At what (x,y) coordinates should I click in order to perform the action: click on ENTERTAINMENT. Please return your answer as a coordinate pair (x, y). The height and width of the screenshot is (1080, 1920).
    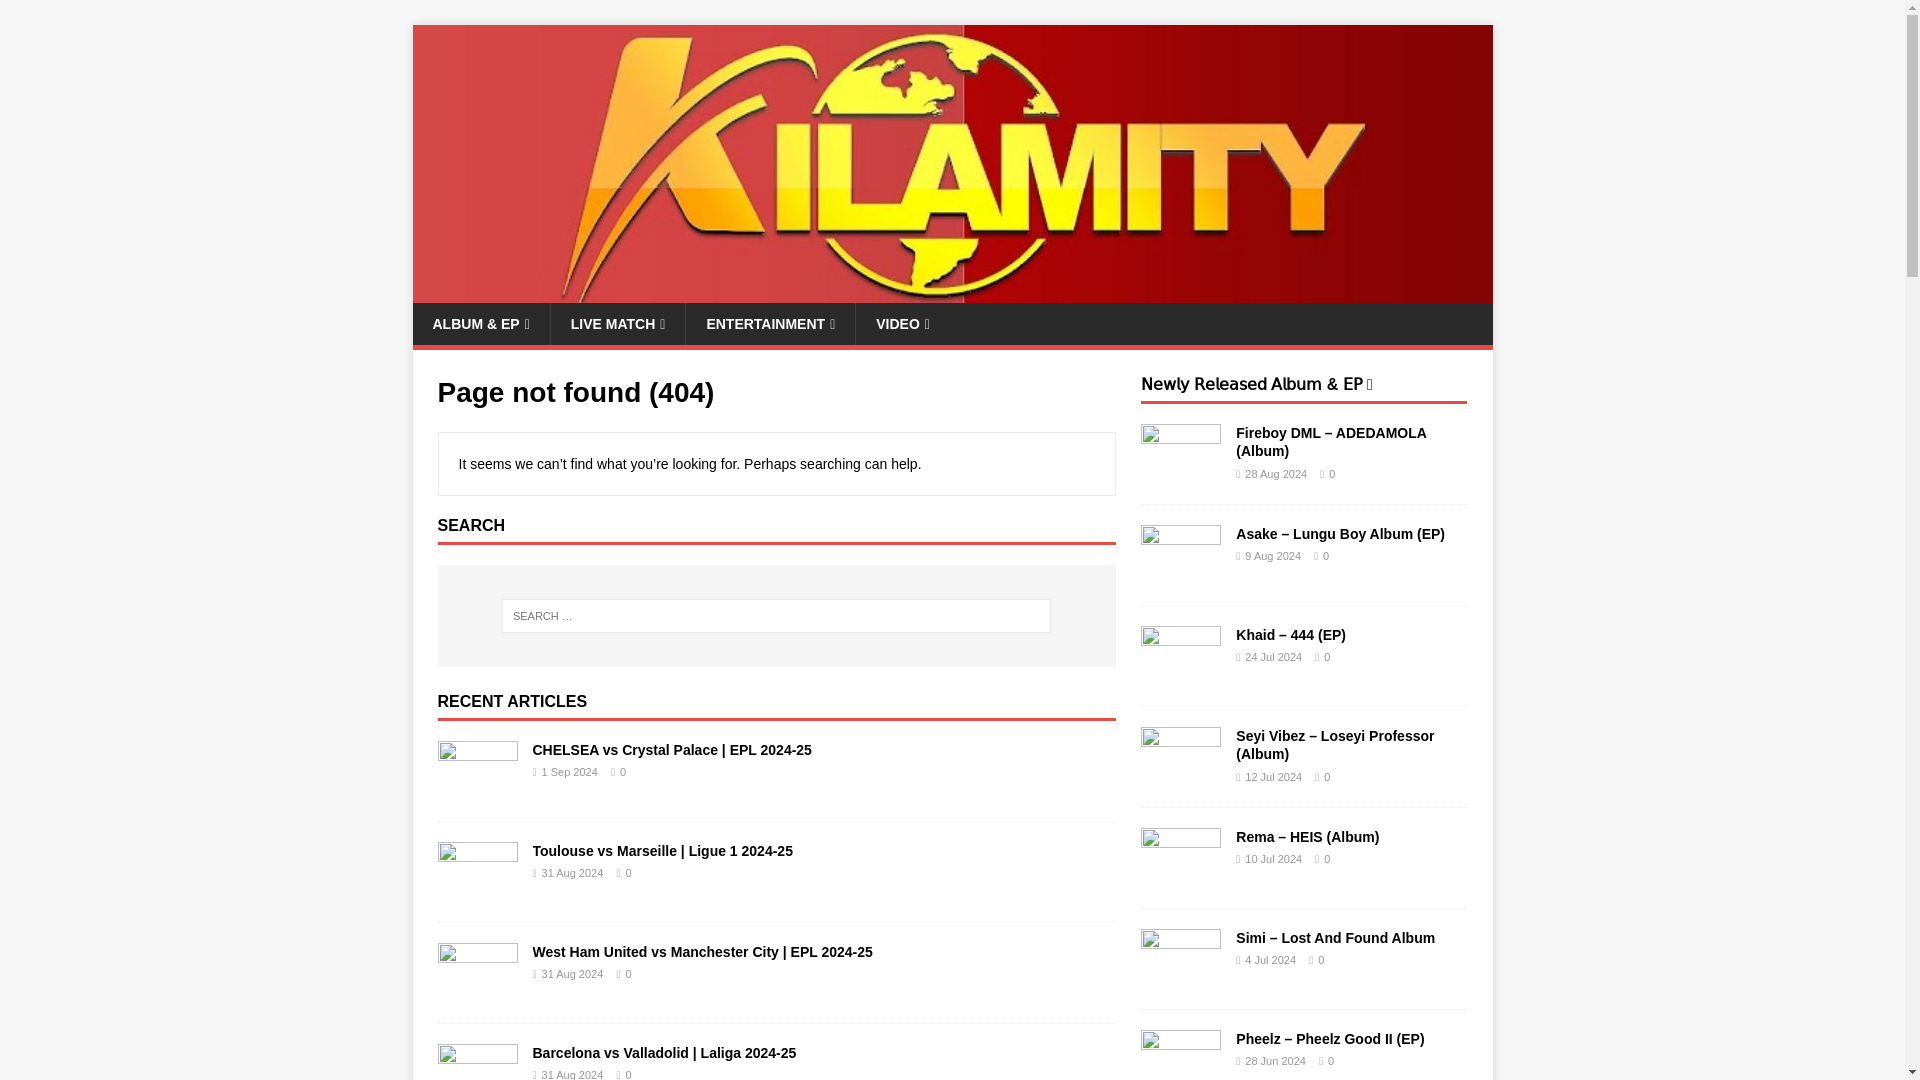
    Looking at the image, I should click on (770, 324).